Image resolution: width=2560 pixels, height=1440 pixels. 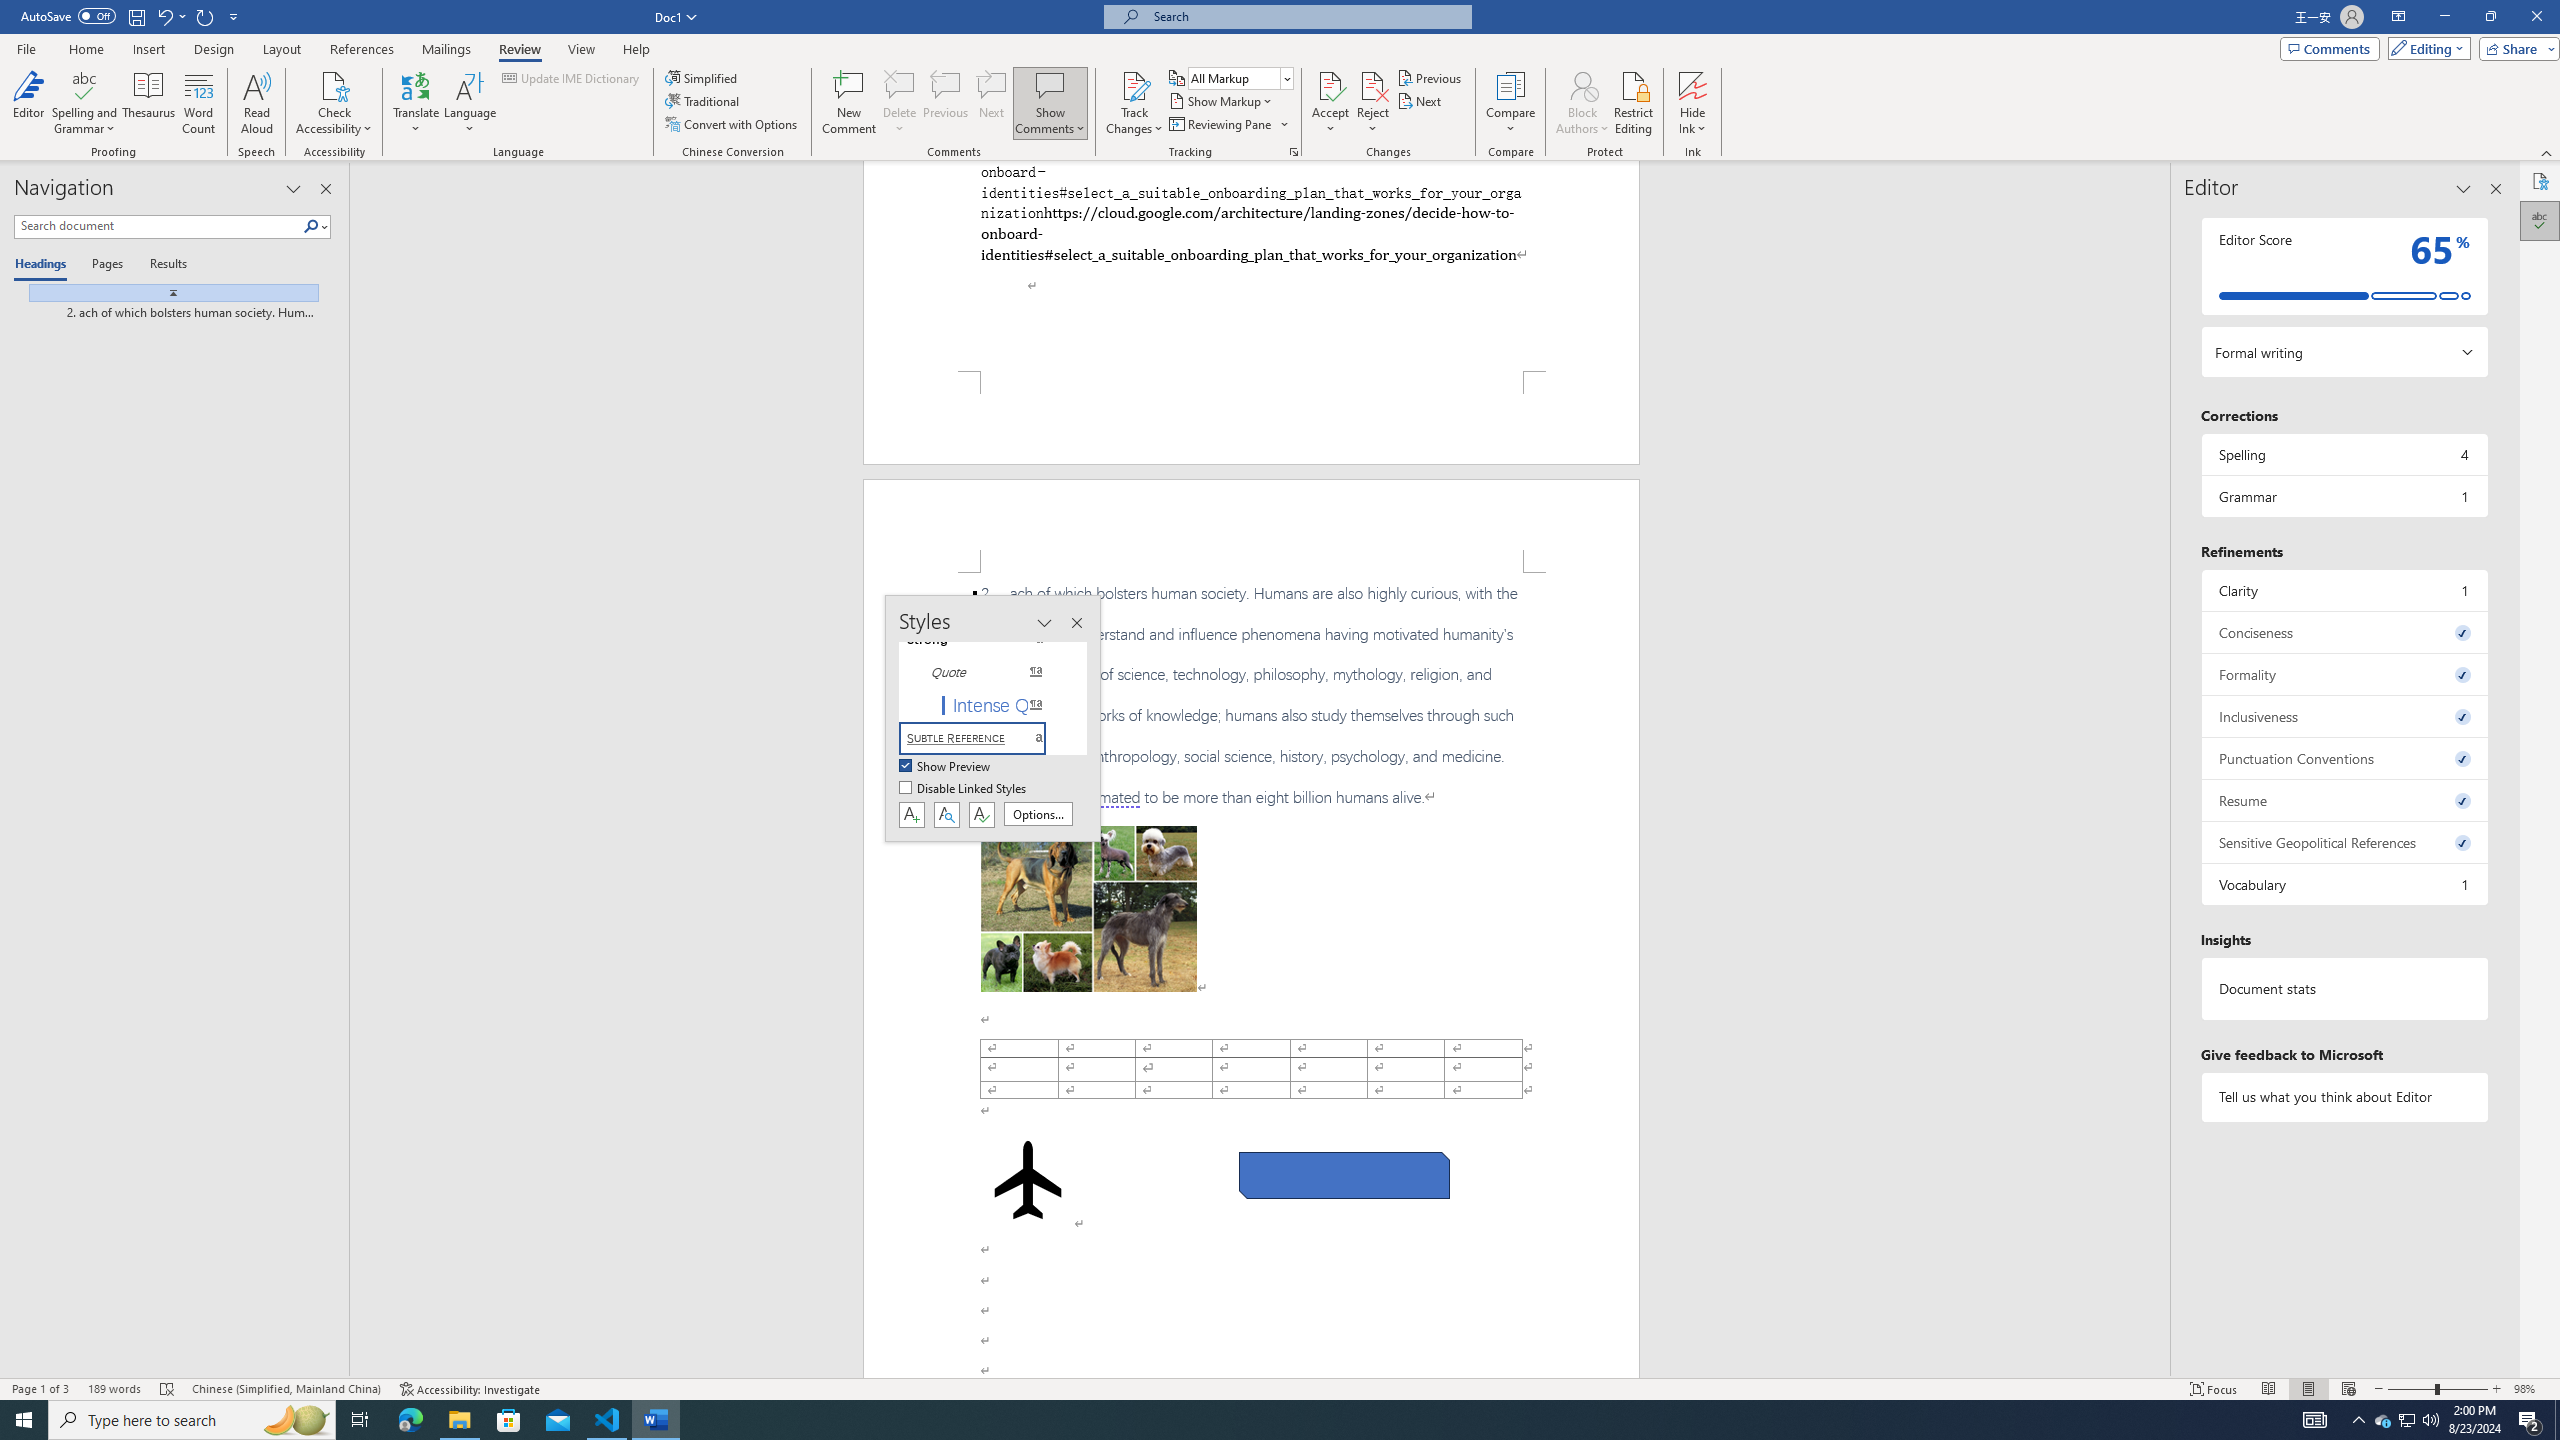 What do you see at coordinates (984, 704) in the screenshot?
I see `Intense Quote` at bounding box center [984, 704].